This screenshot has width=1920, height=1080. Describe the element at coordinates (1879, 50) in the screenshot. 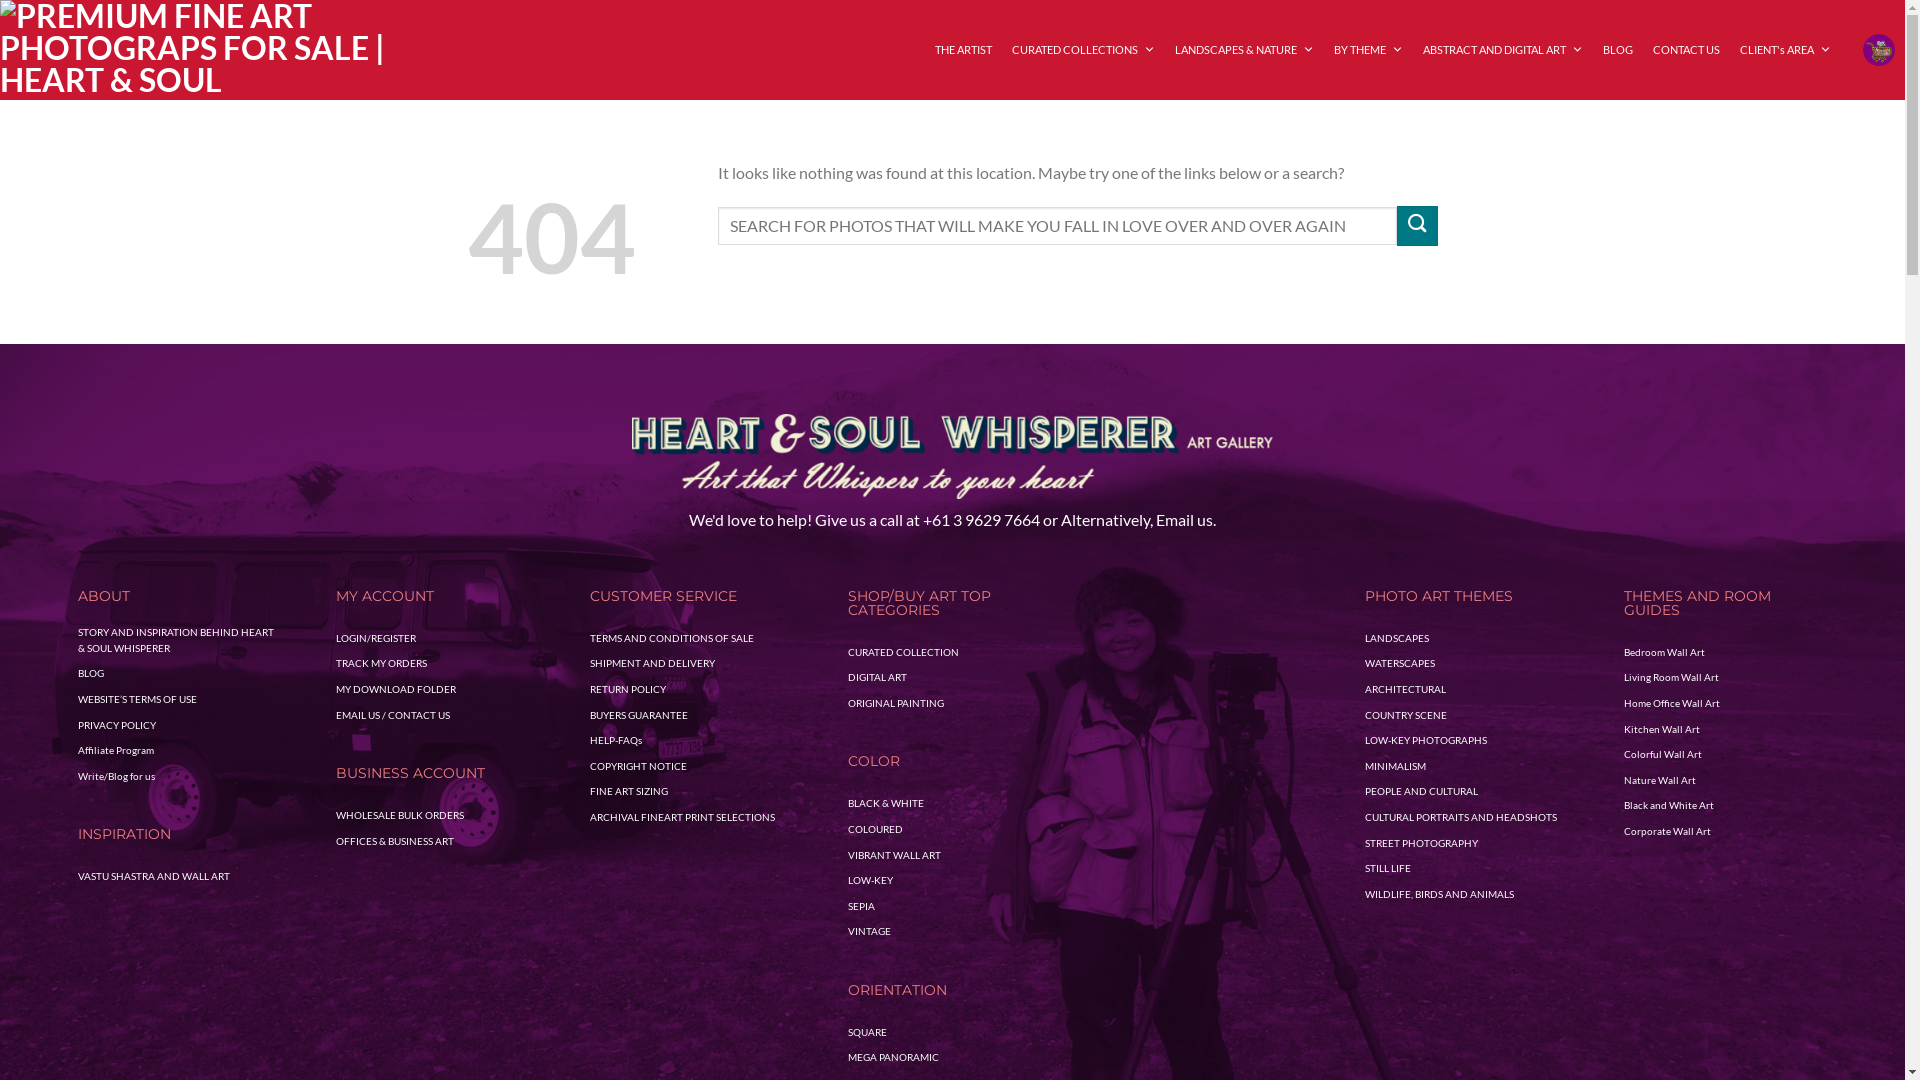

I see `Cart` at that location.